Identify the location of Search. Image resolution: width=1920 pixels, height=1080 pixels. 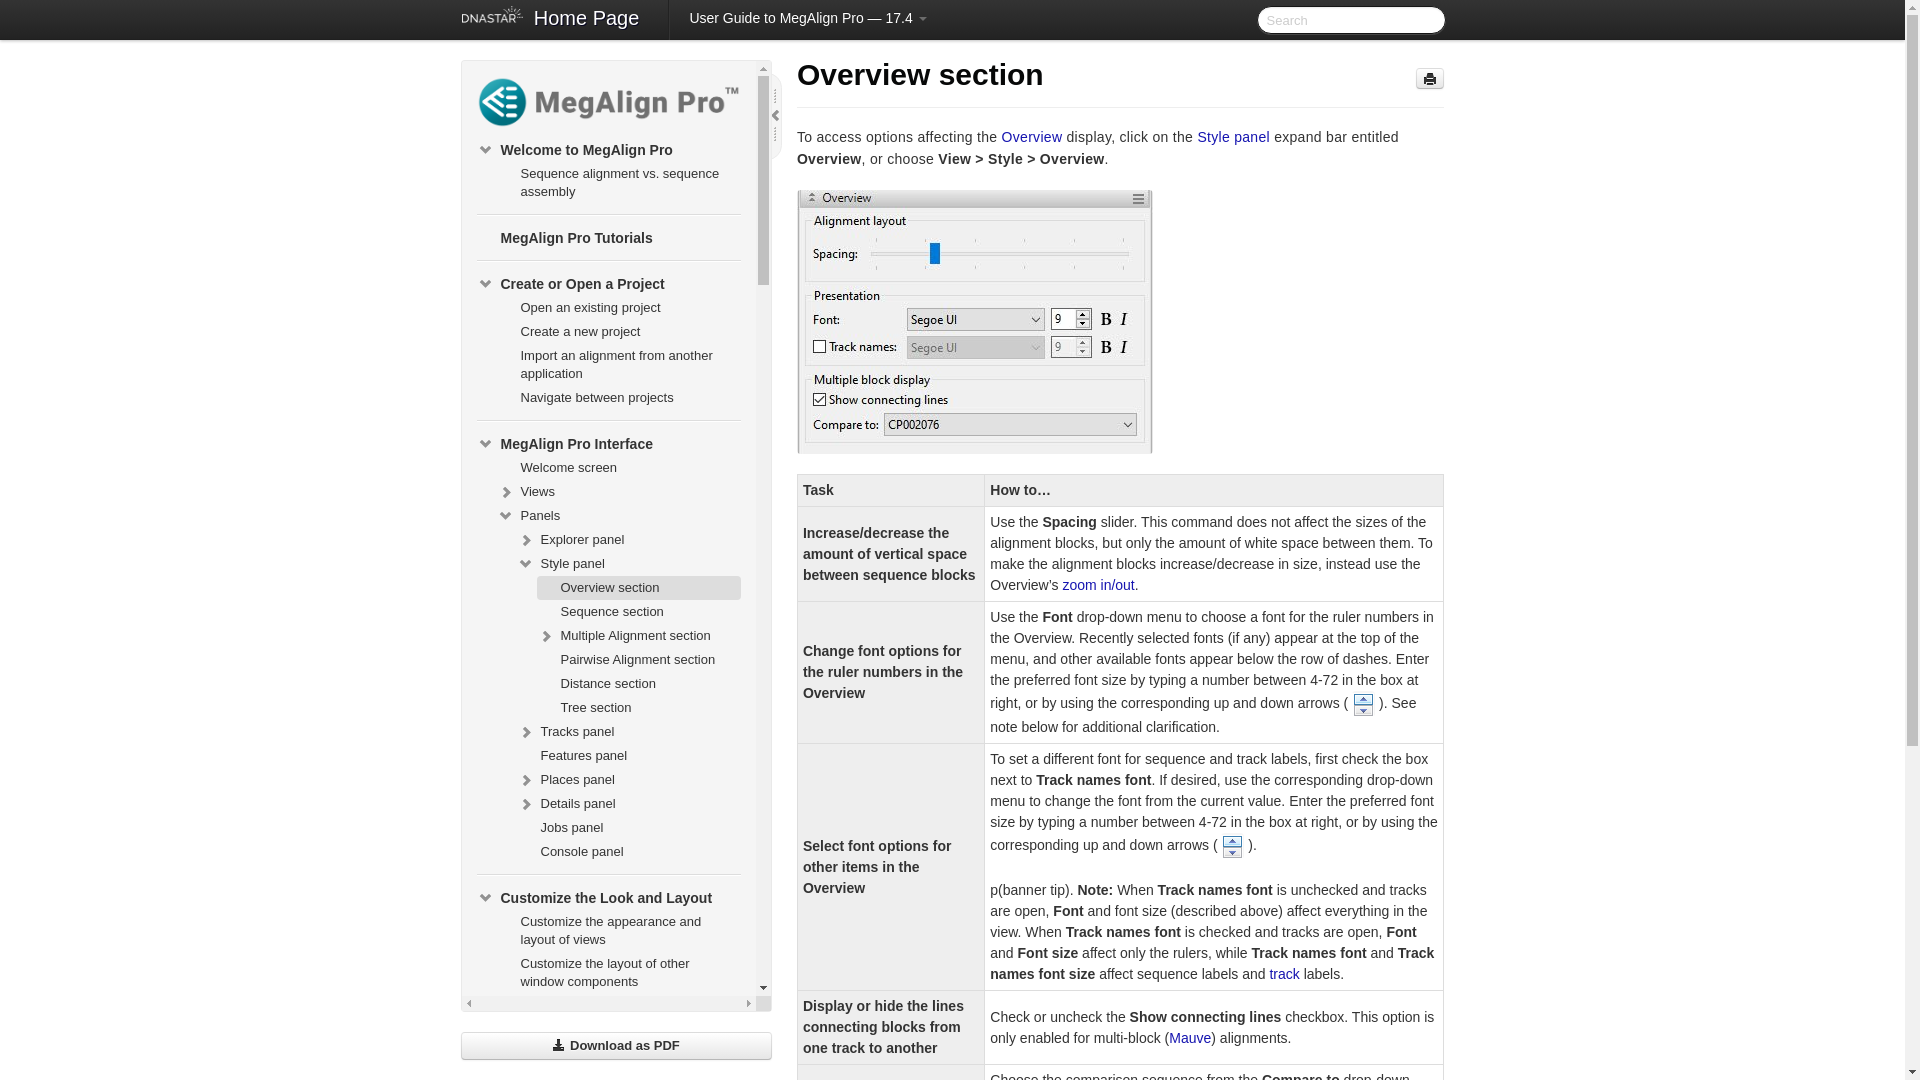
(1350, 20).